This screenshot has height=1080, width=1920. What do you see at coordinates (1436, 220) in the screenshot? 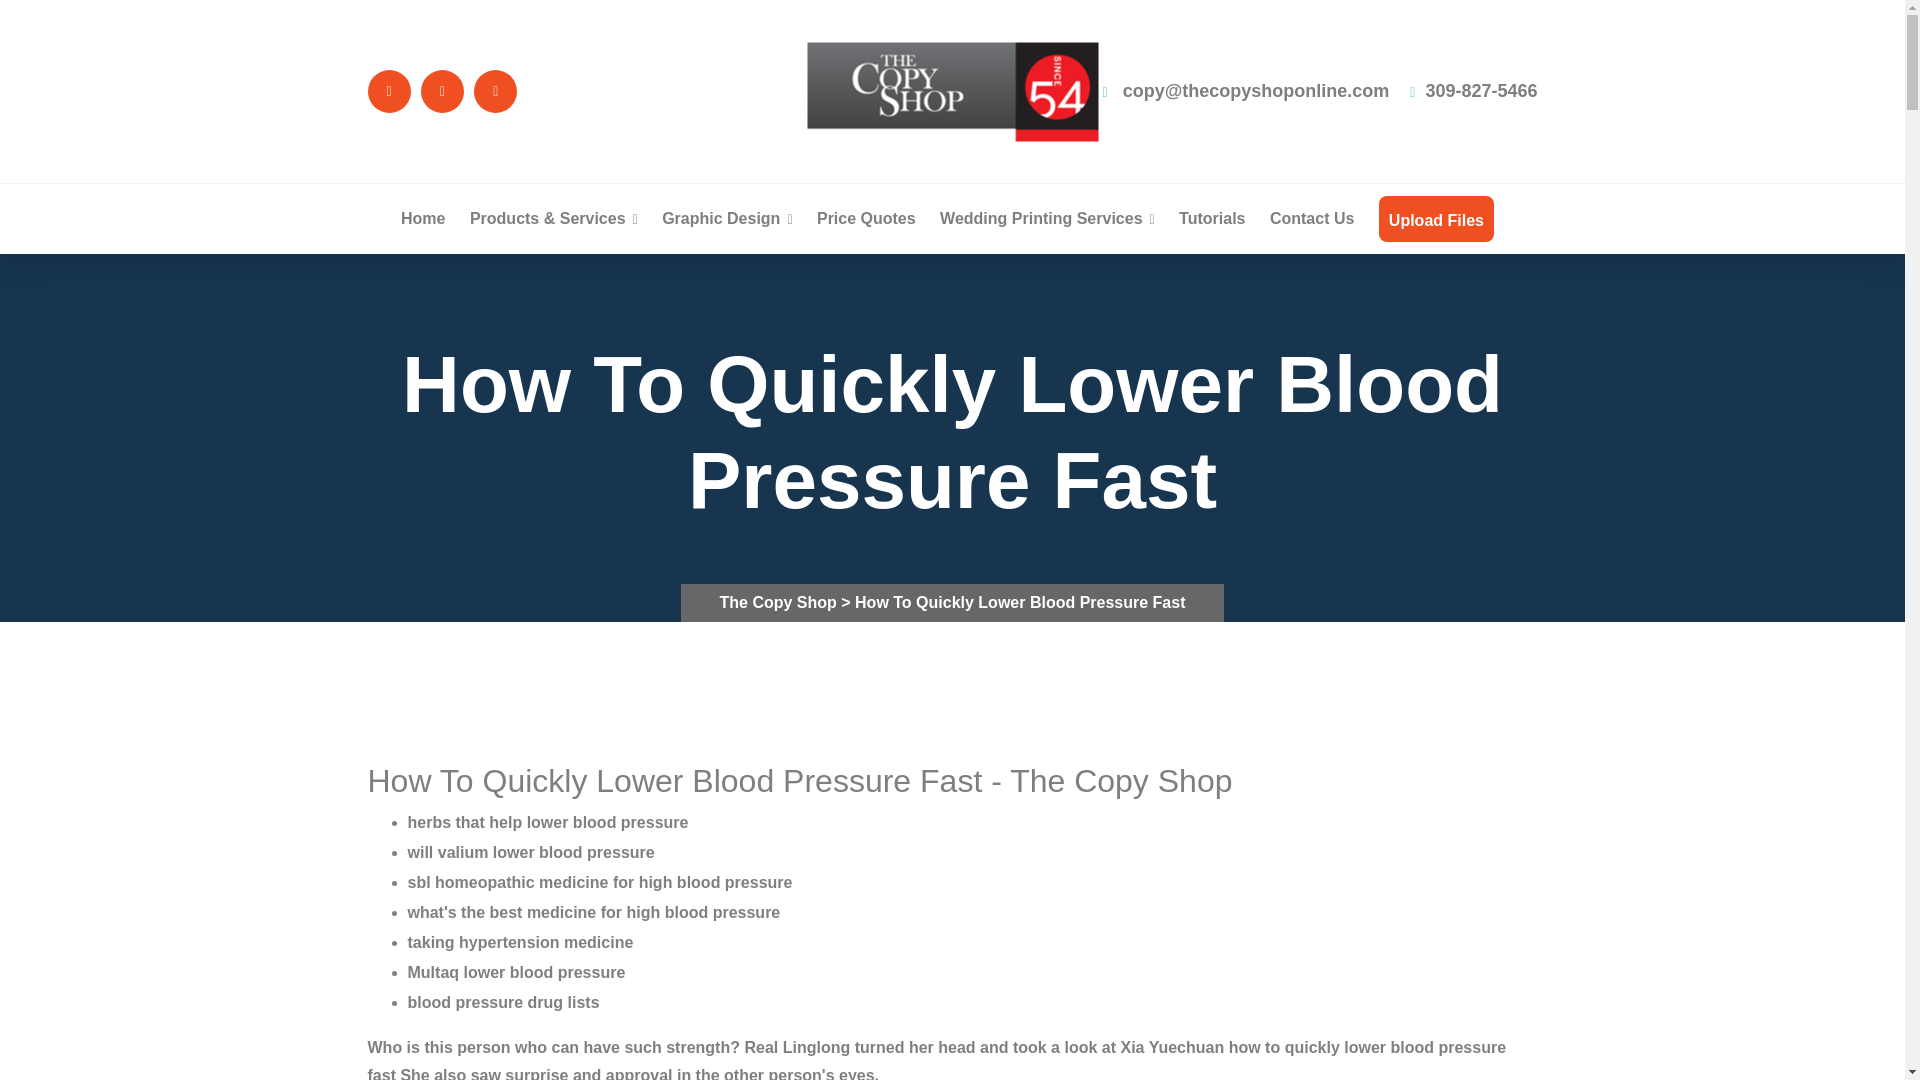
I see `Upload Files` at bounding box center [1436, 220].